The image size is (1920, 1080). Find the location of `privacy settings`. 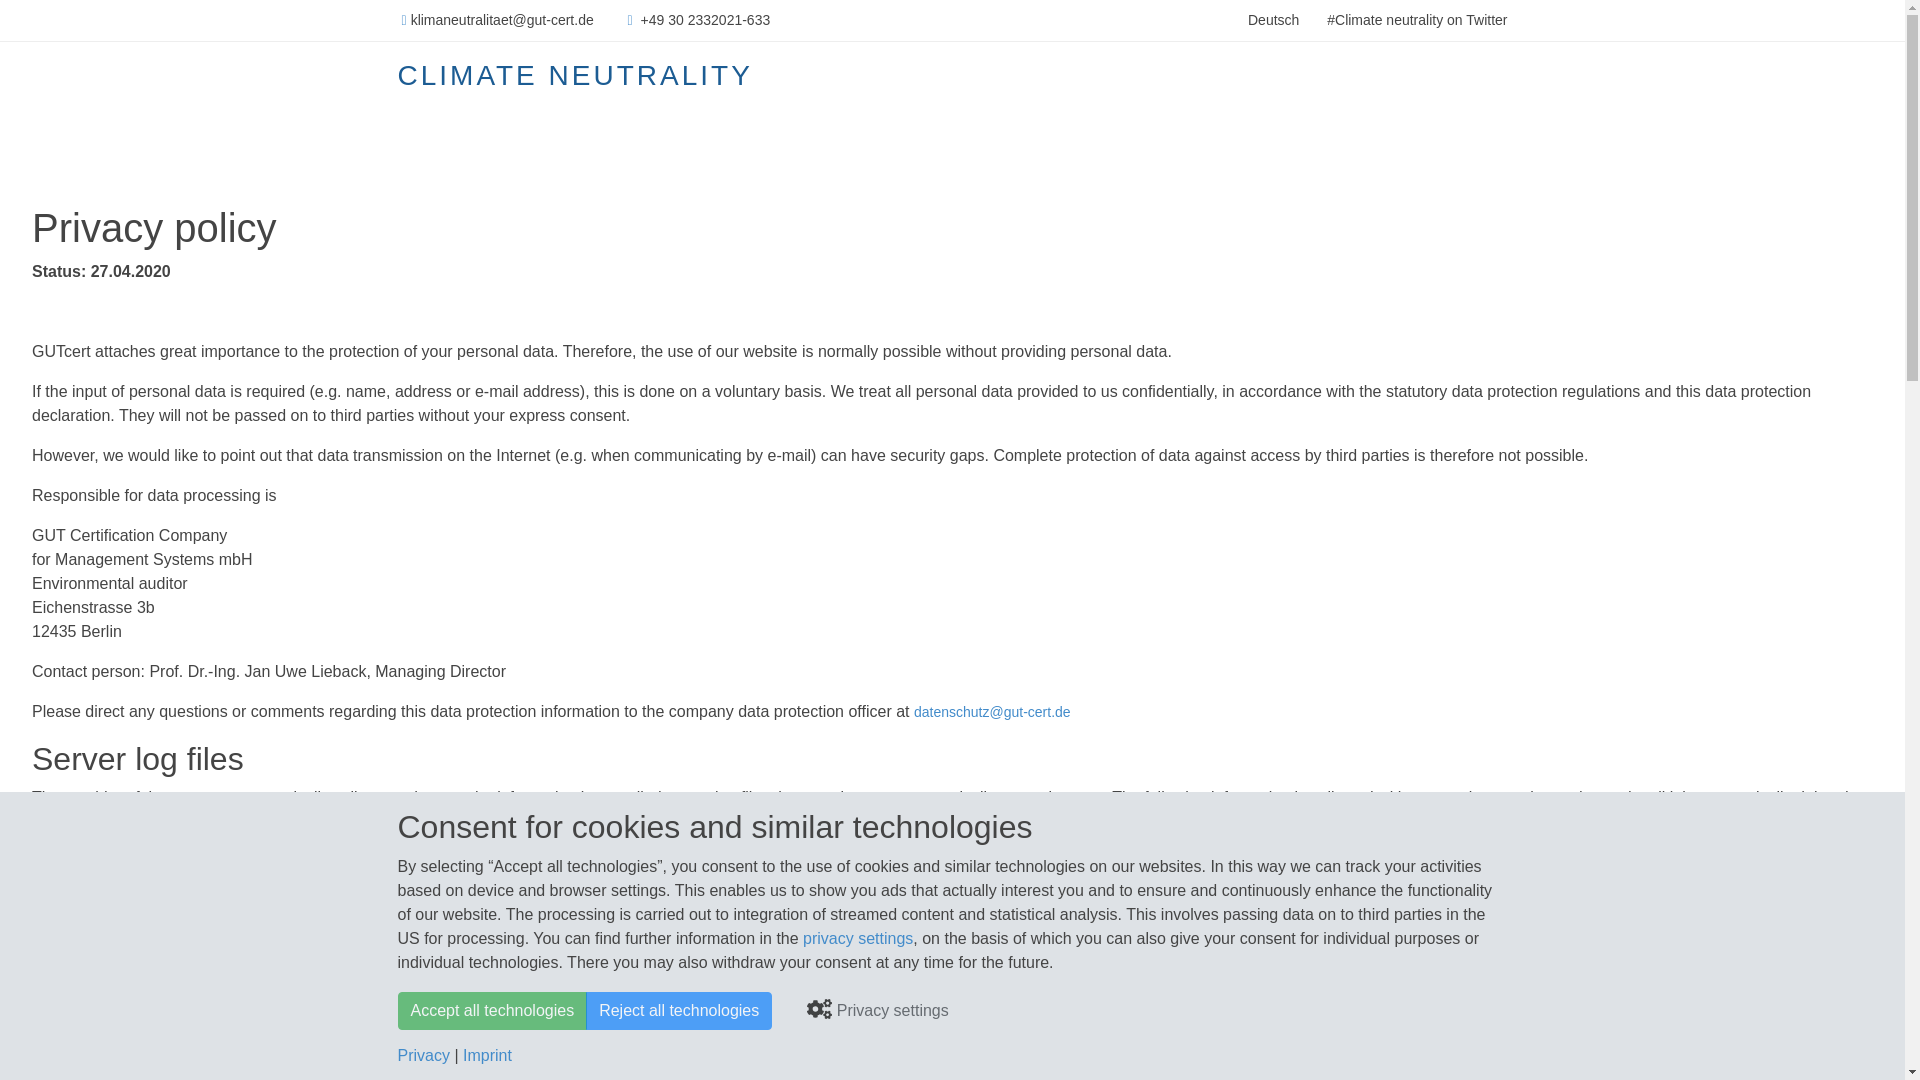

privacy settings is located at coordinates (858, 938).